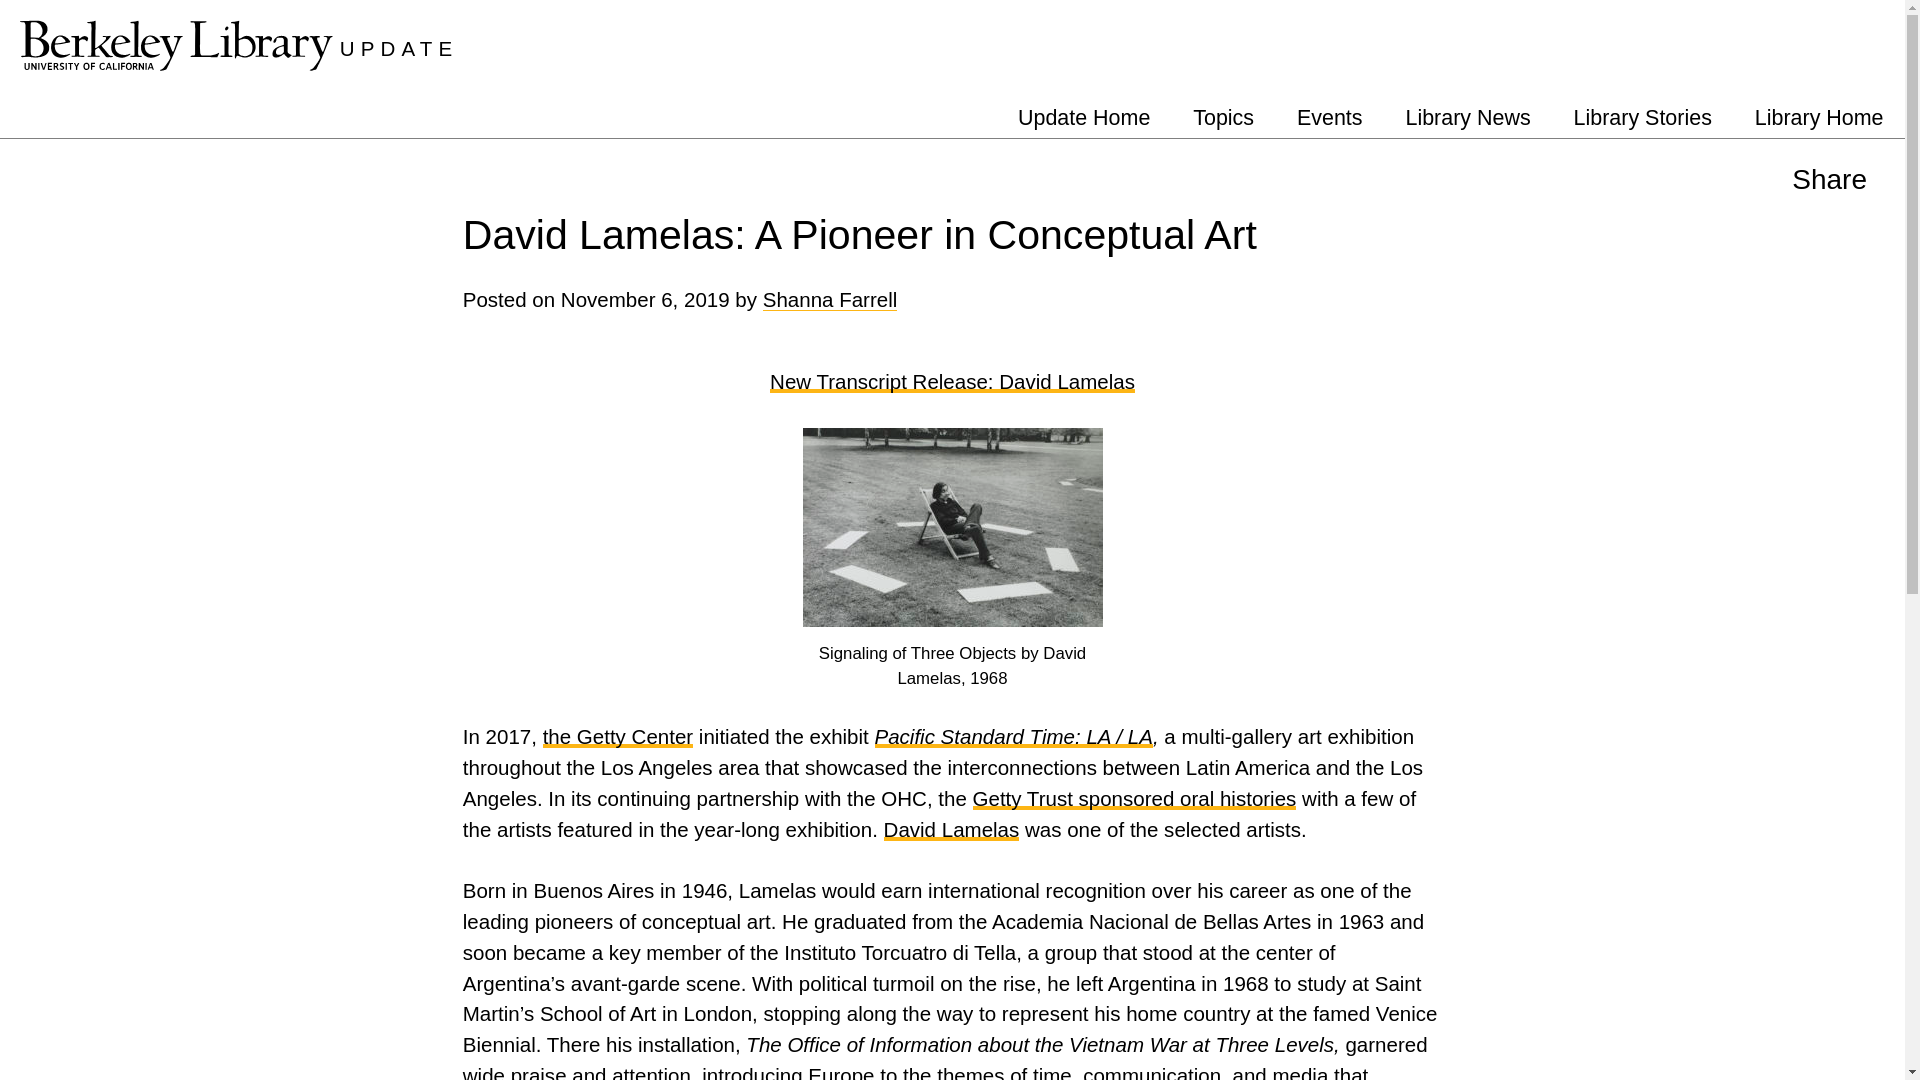  I want to click on Show and hide search, so click(1889, 38).